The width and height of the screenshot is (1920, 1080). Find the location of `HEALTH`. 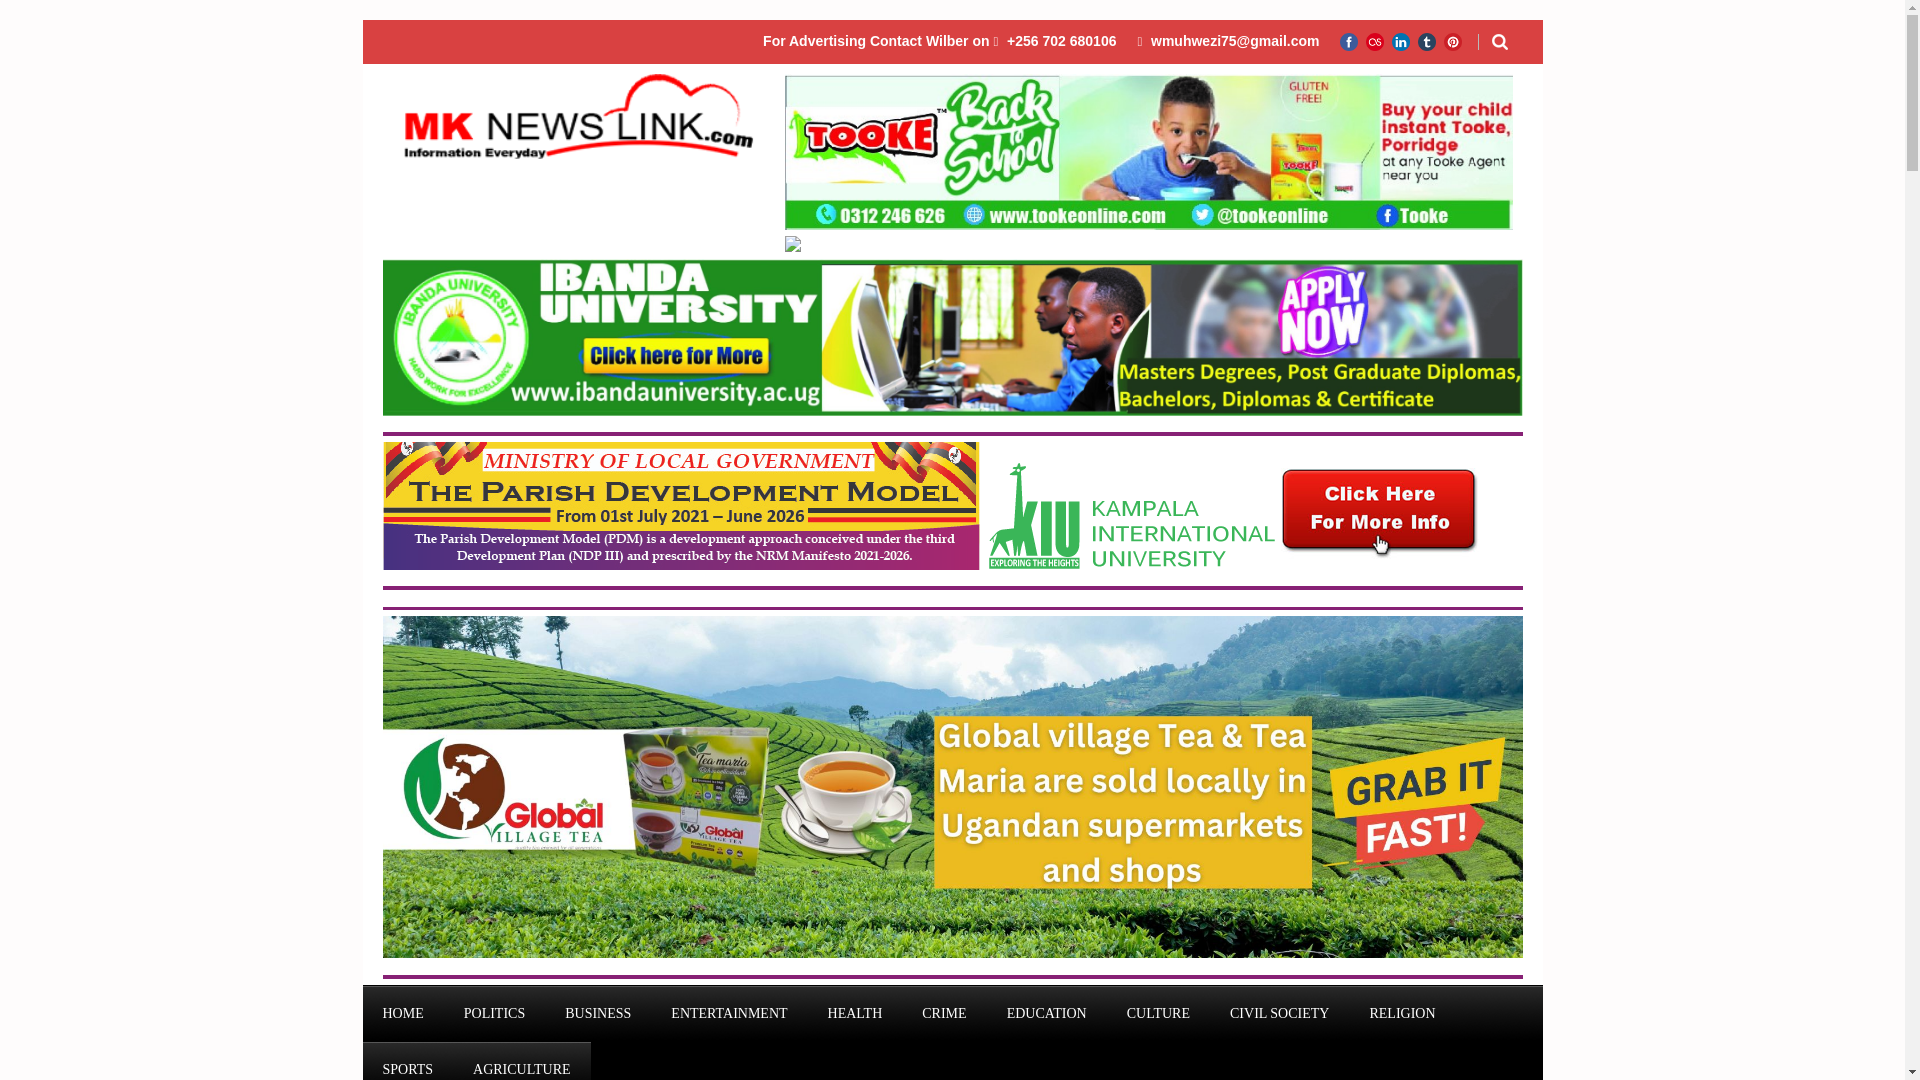

HEALTH is located at coordinates (855, 1014).